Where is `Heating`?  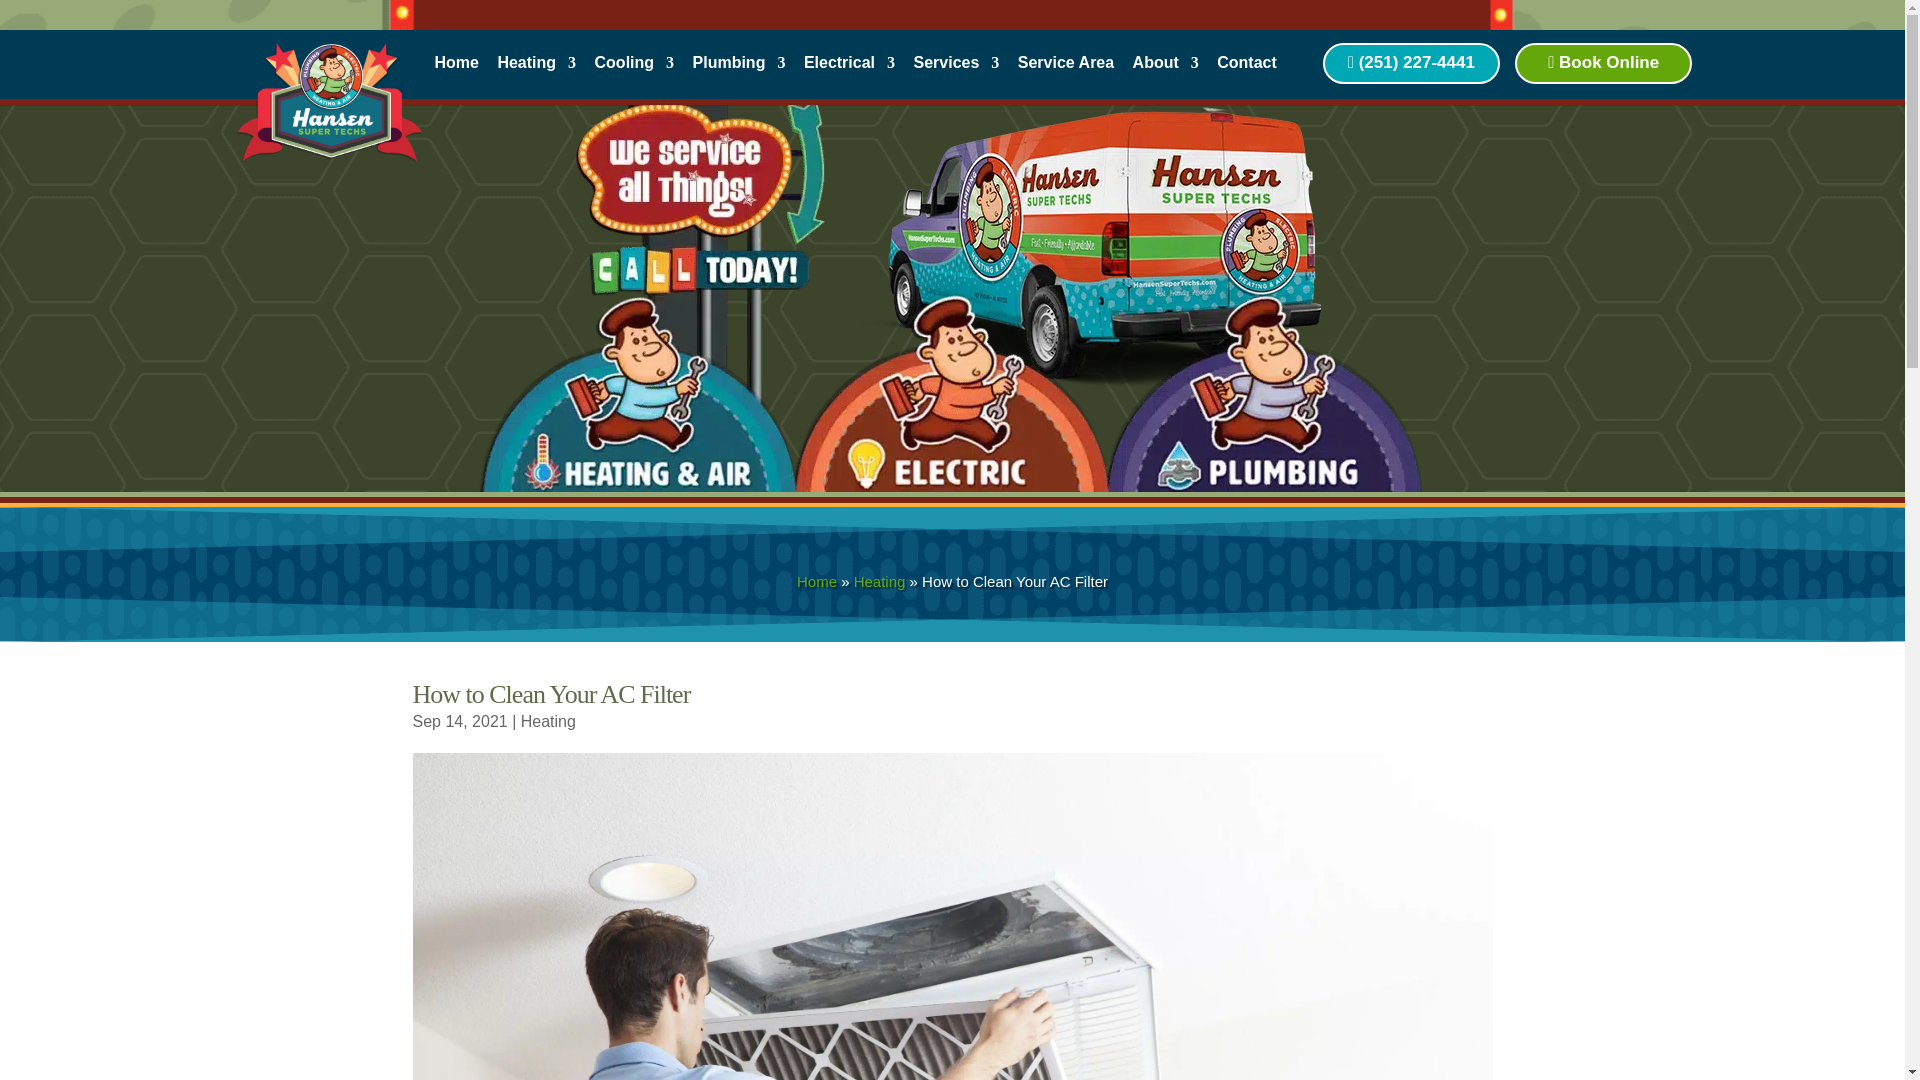
Heating is located at coordinates (536, 68).